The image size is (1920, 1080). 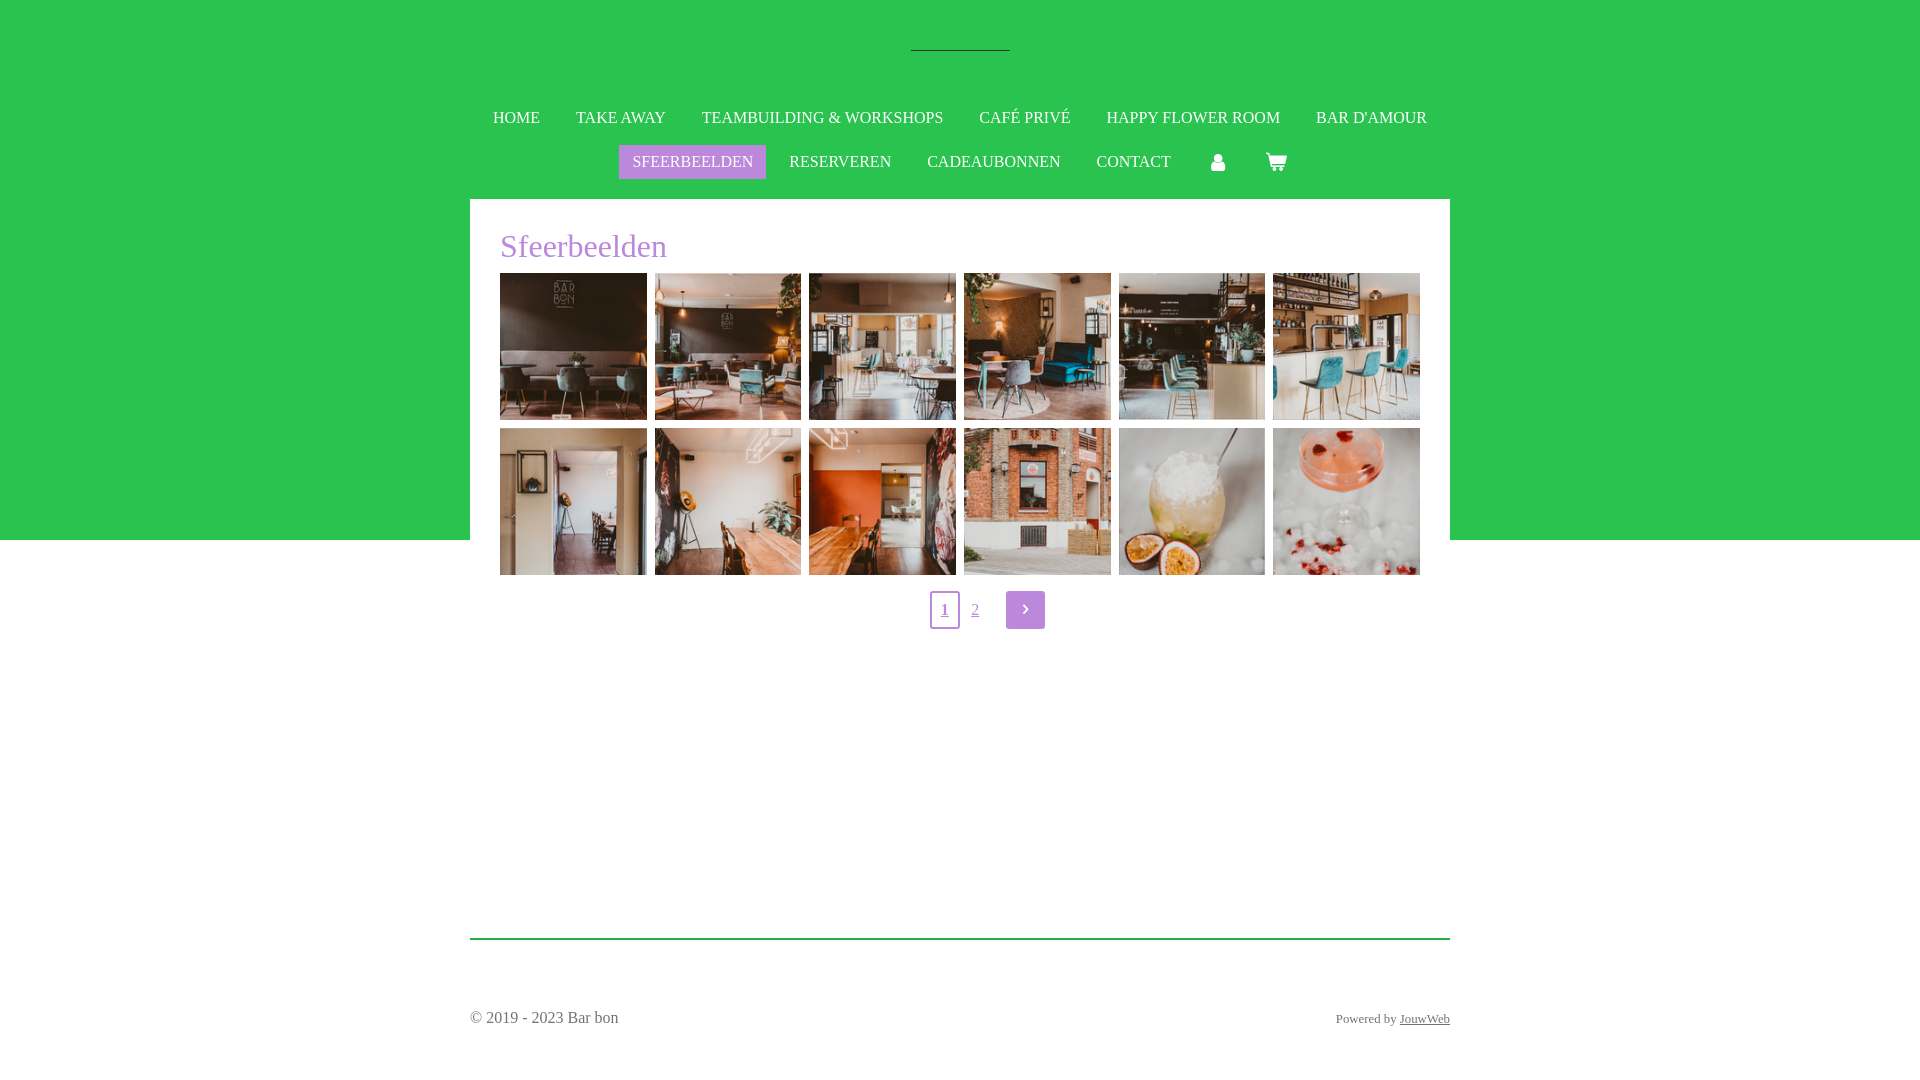 What do you see at coordinates (516, 118) in the screenshot?
I see `HOME` at bounding box center [516, 118].